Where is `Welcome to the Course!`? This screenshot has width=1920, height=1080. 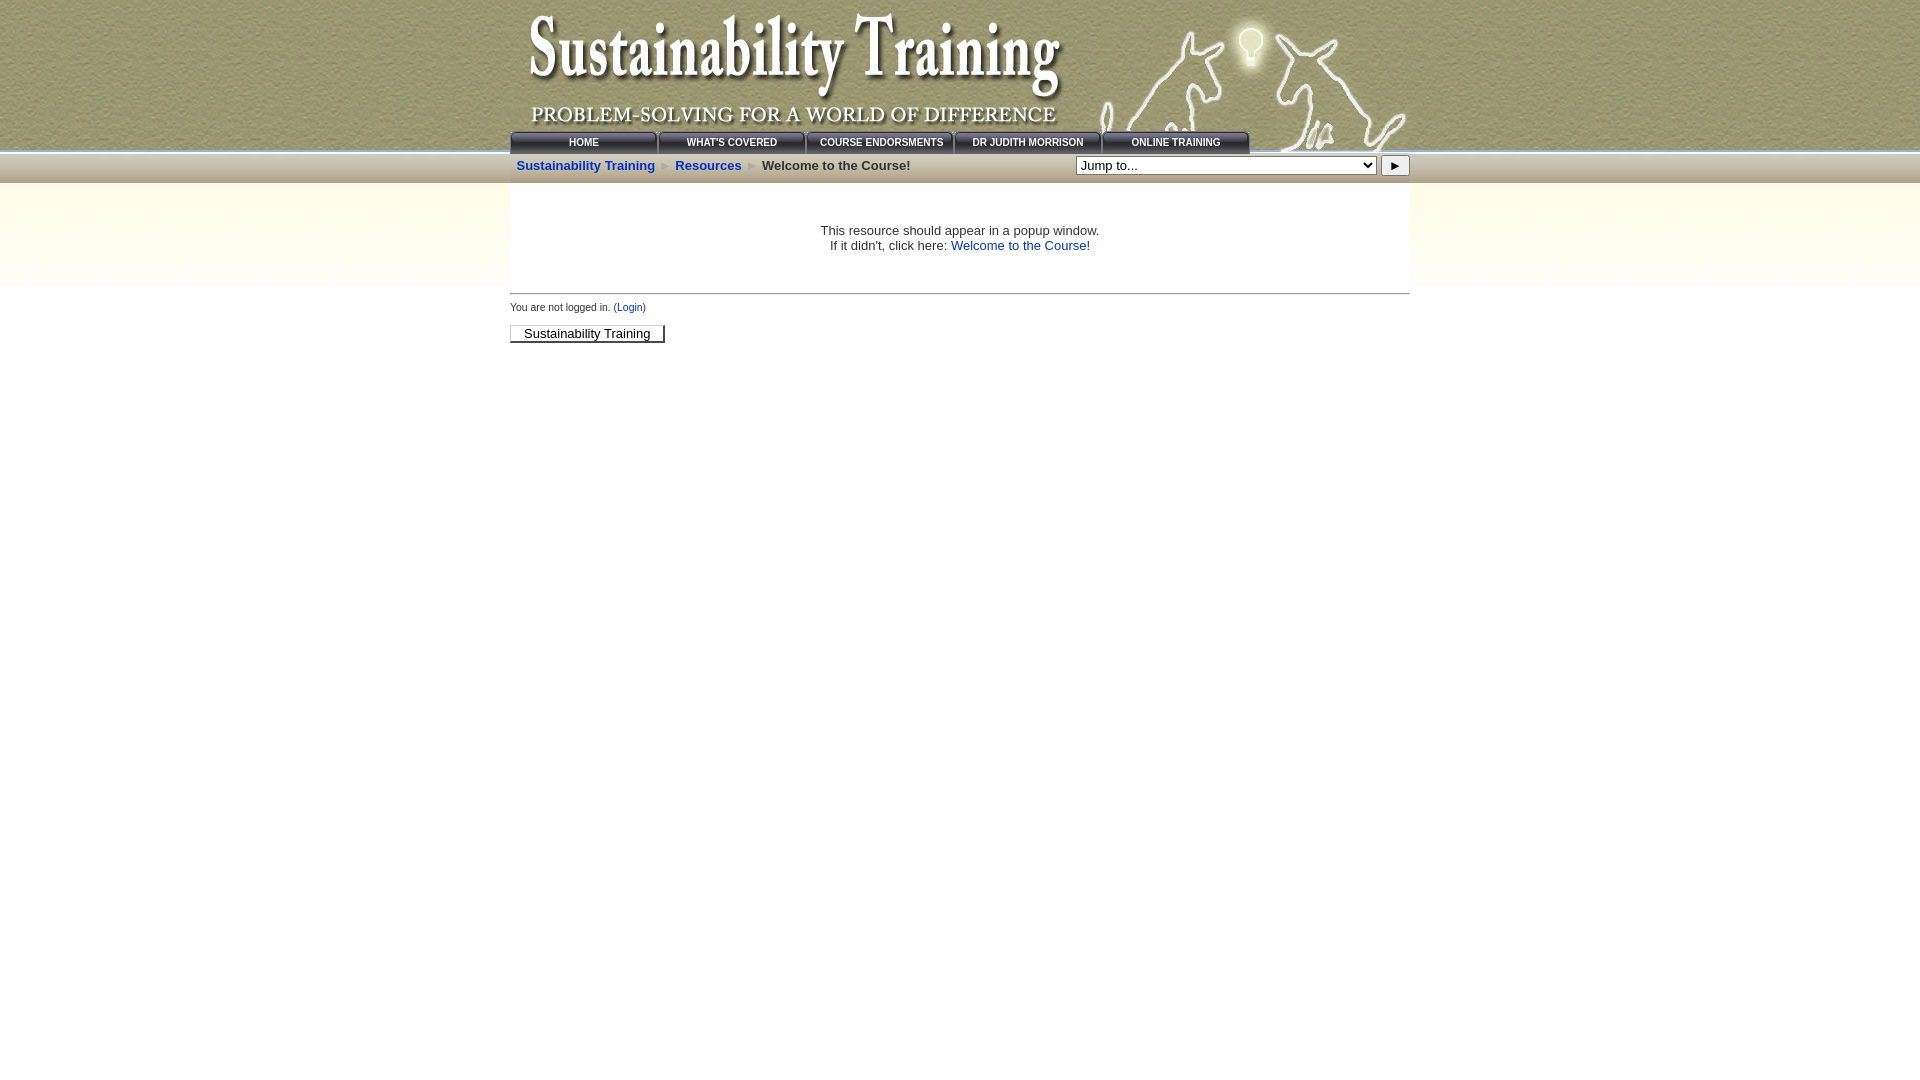 Welcome to the Course! is located at coordinates (1020, 246).